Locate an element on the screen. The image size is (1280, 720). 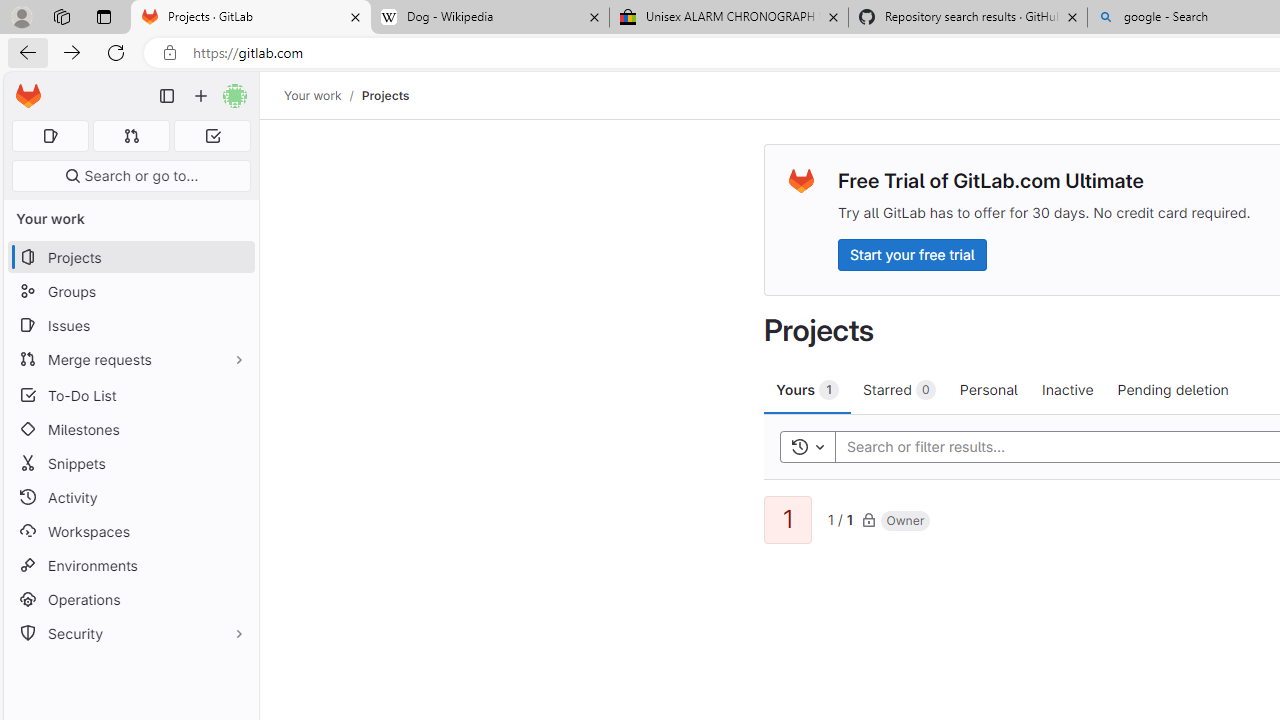
1 / 1 is located at coordinates (840, 518).